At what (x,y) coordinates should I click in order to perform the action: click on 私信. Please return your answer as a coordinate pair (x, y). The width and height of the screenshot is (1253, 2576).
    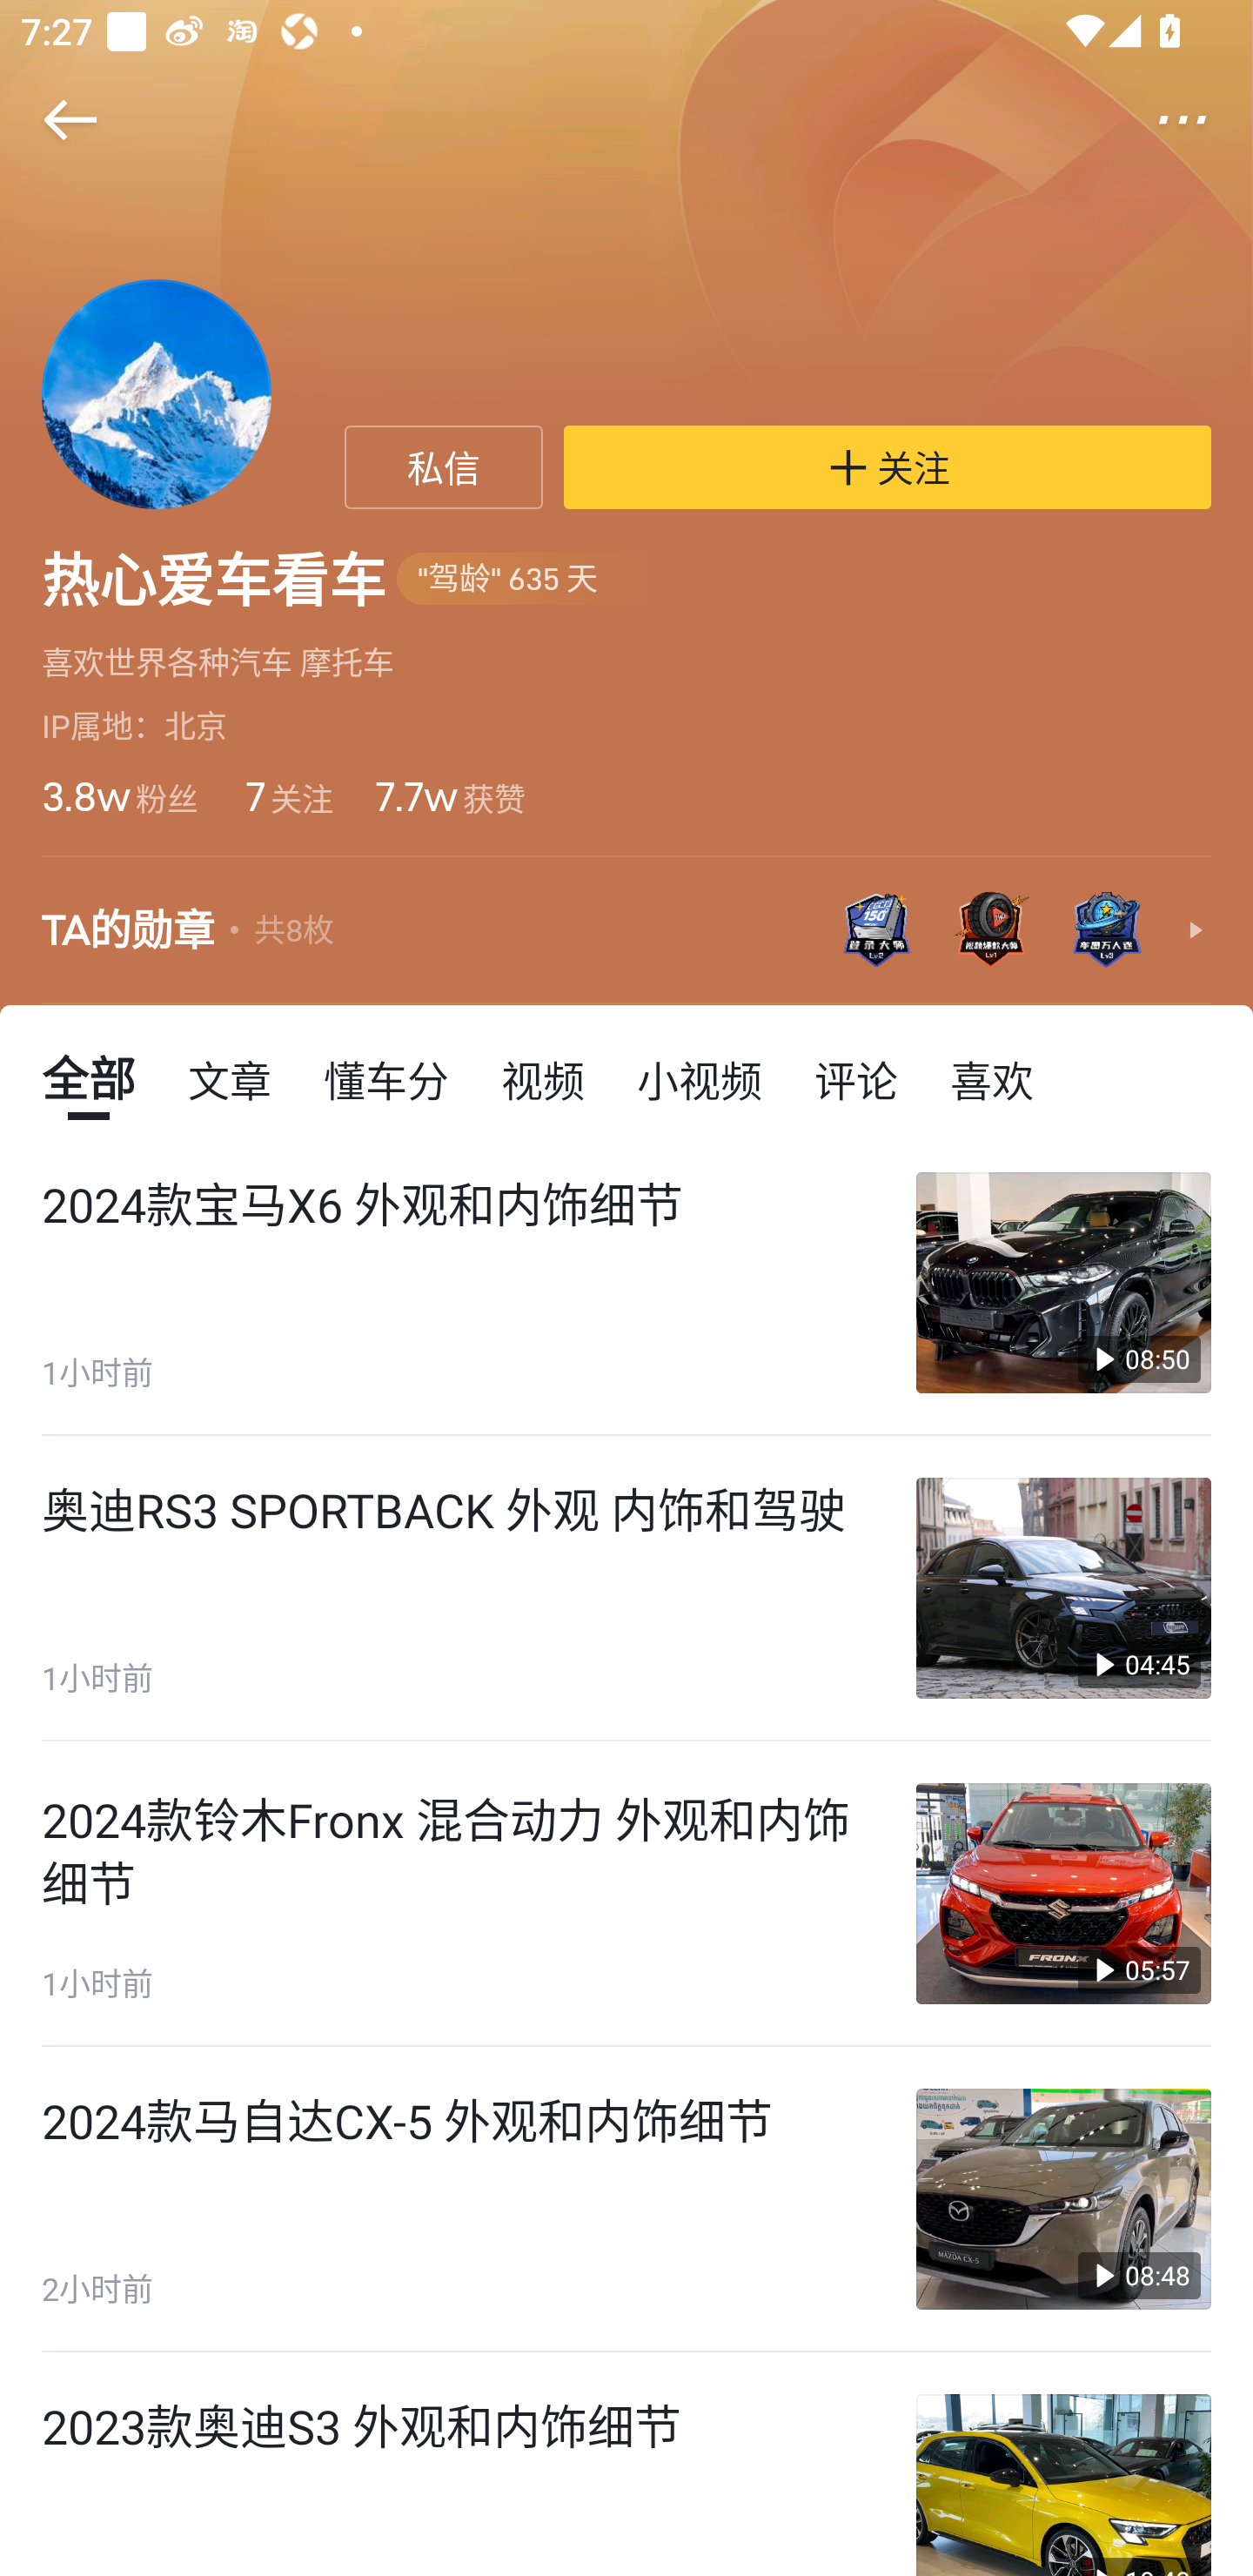
    Looking at the image, I should click on (444, 467).